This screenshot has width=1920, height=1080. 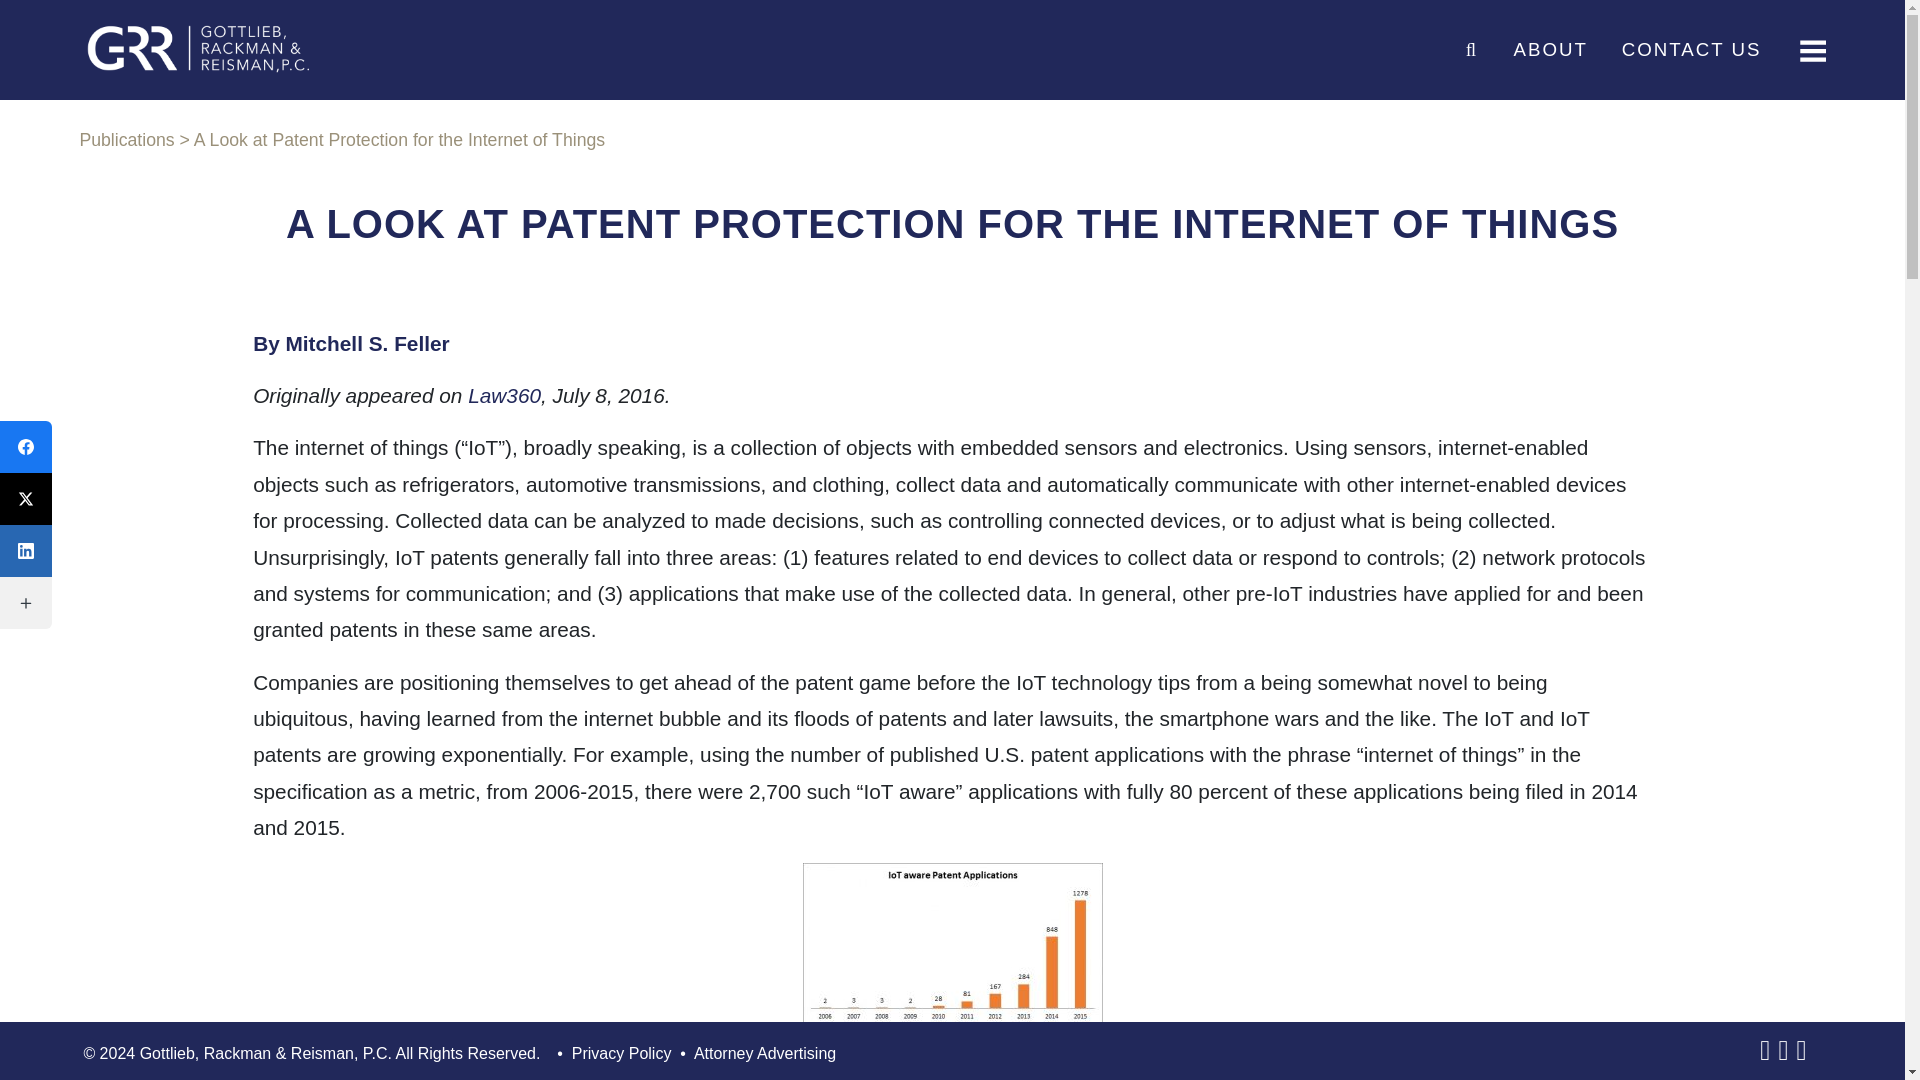 What do you see at coordinates (622, 1057) in the screenshot?
I see `Privacy Policy` at bounding box center [622, 1057].